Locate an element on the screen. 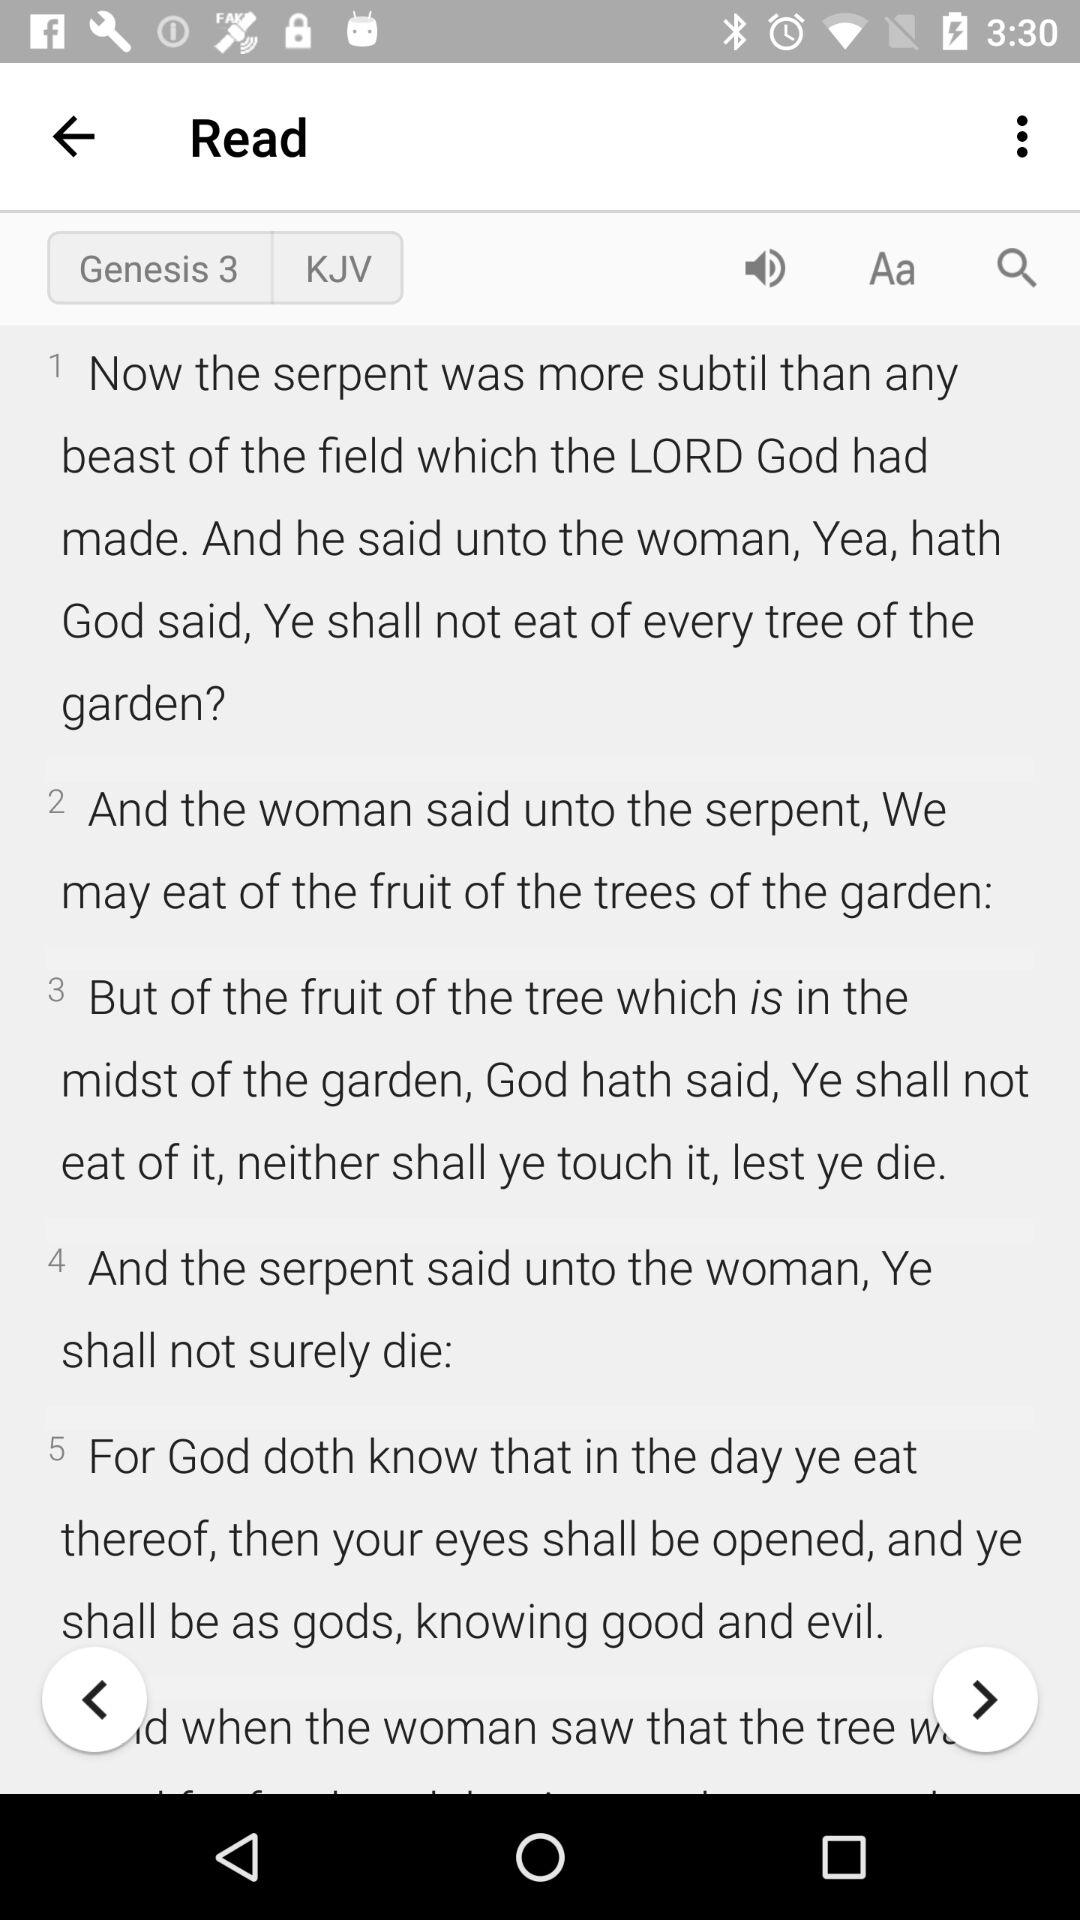  choose item below 4 and the icon is located at coordinates (985, 1699).